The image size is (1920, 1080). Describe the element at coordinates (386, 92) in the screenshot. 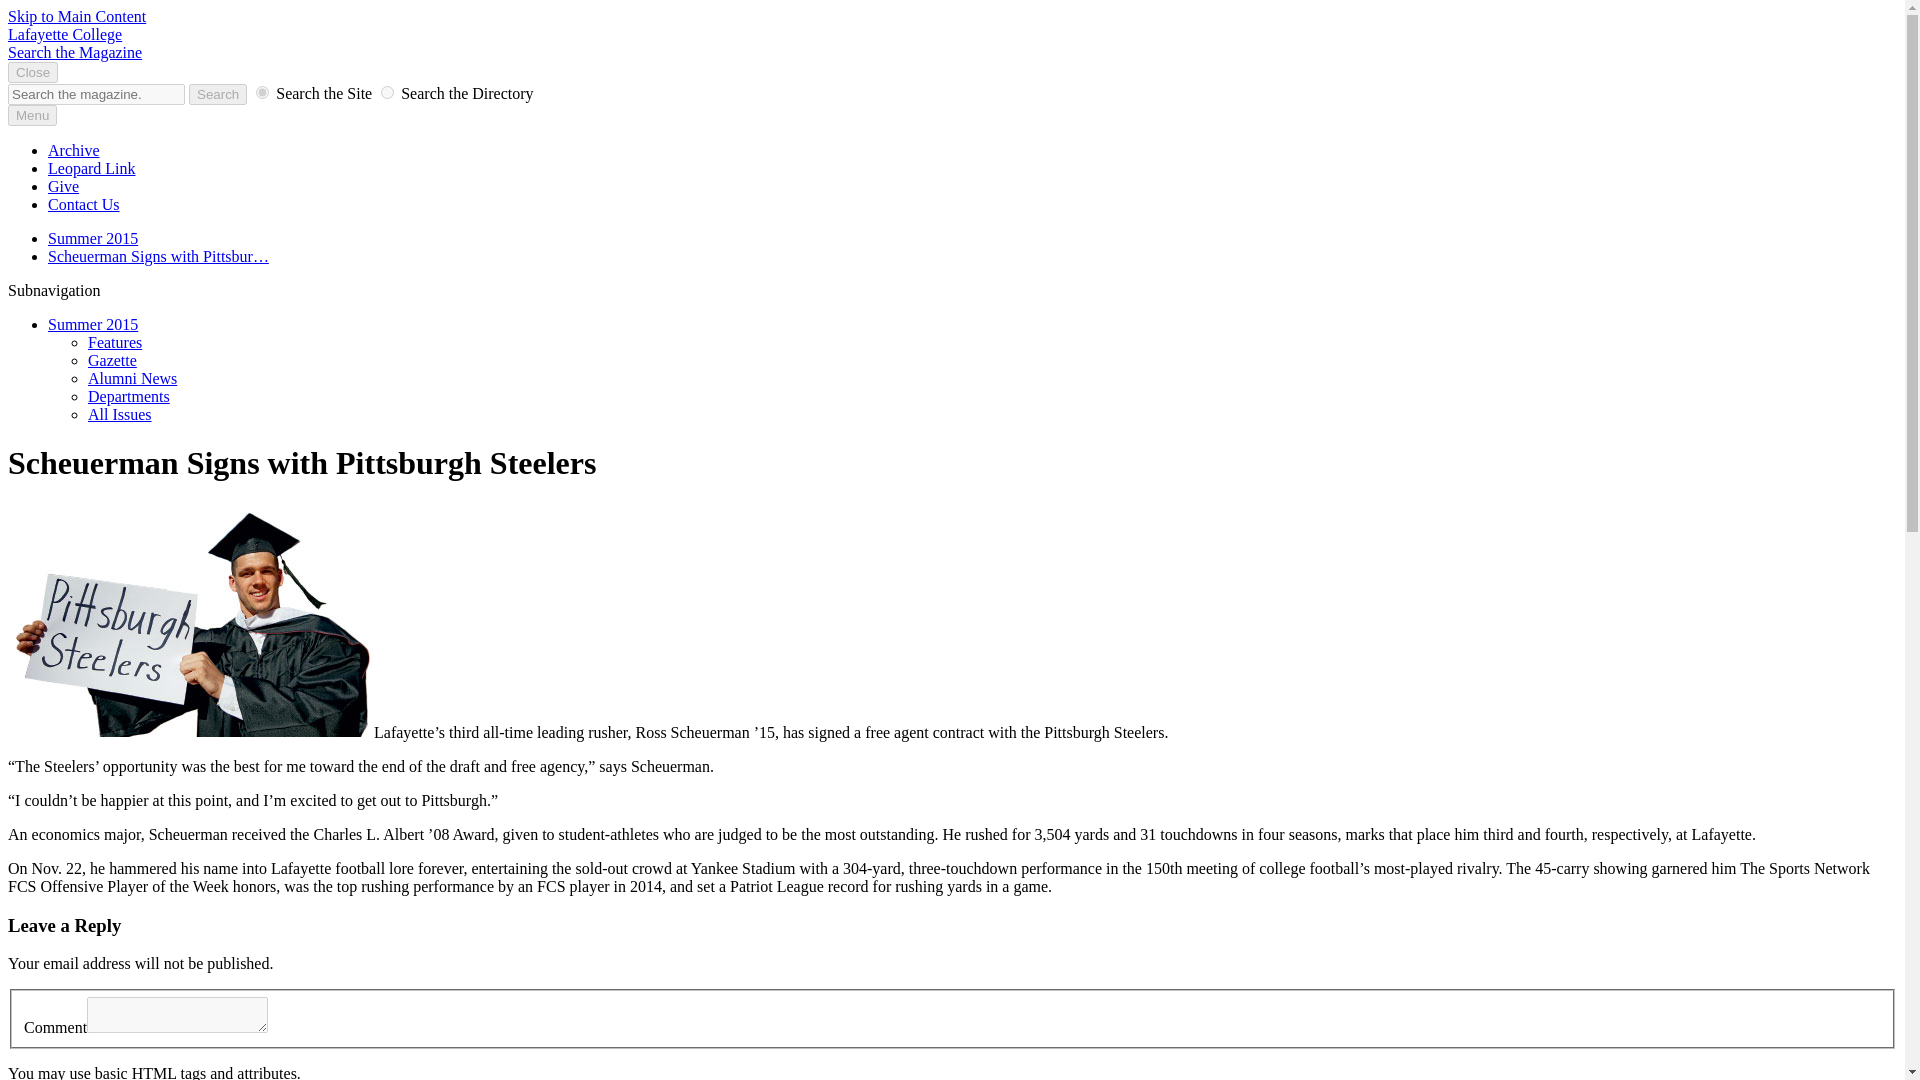

I see `directory` at that location.